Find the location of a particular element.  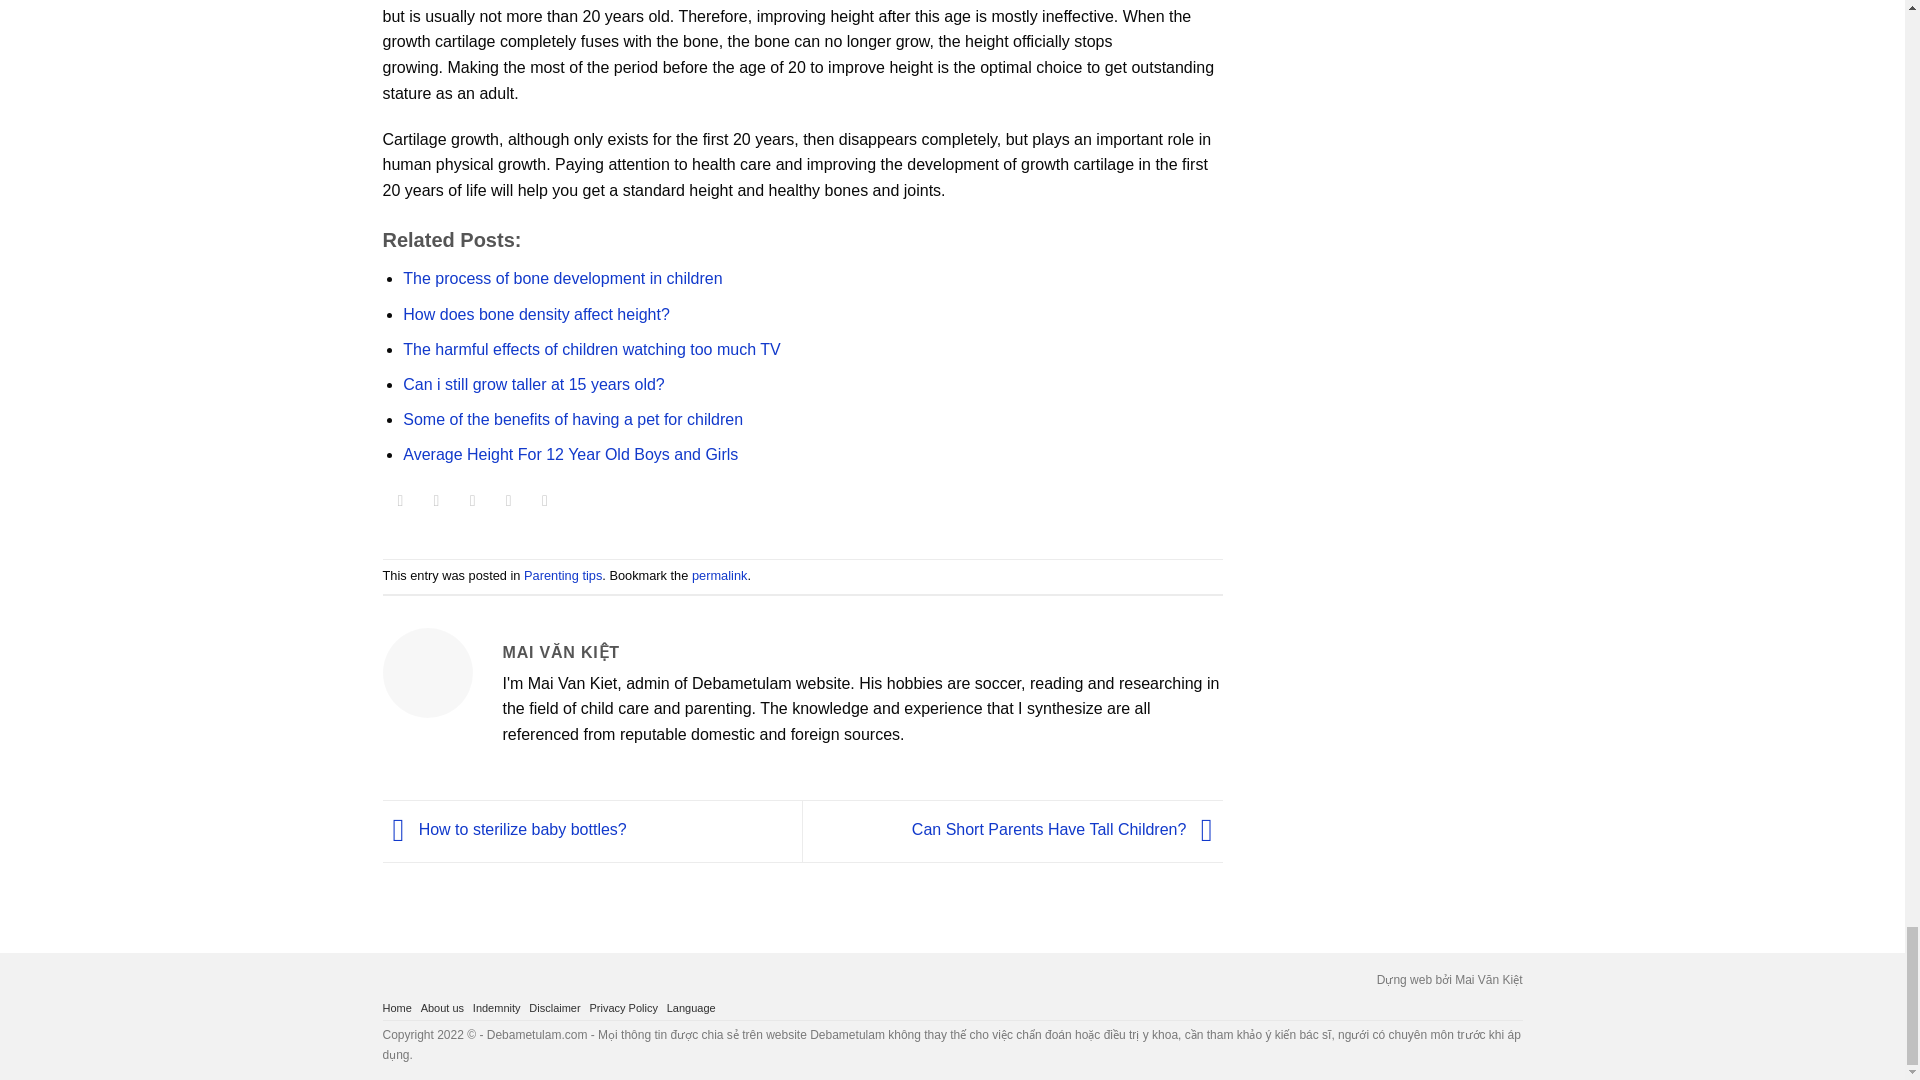

Average Height For 12 Year Old Boys and Girls is located at coordinates (570, 454).